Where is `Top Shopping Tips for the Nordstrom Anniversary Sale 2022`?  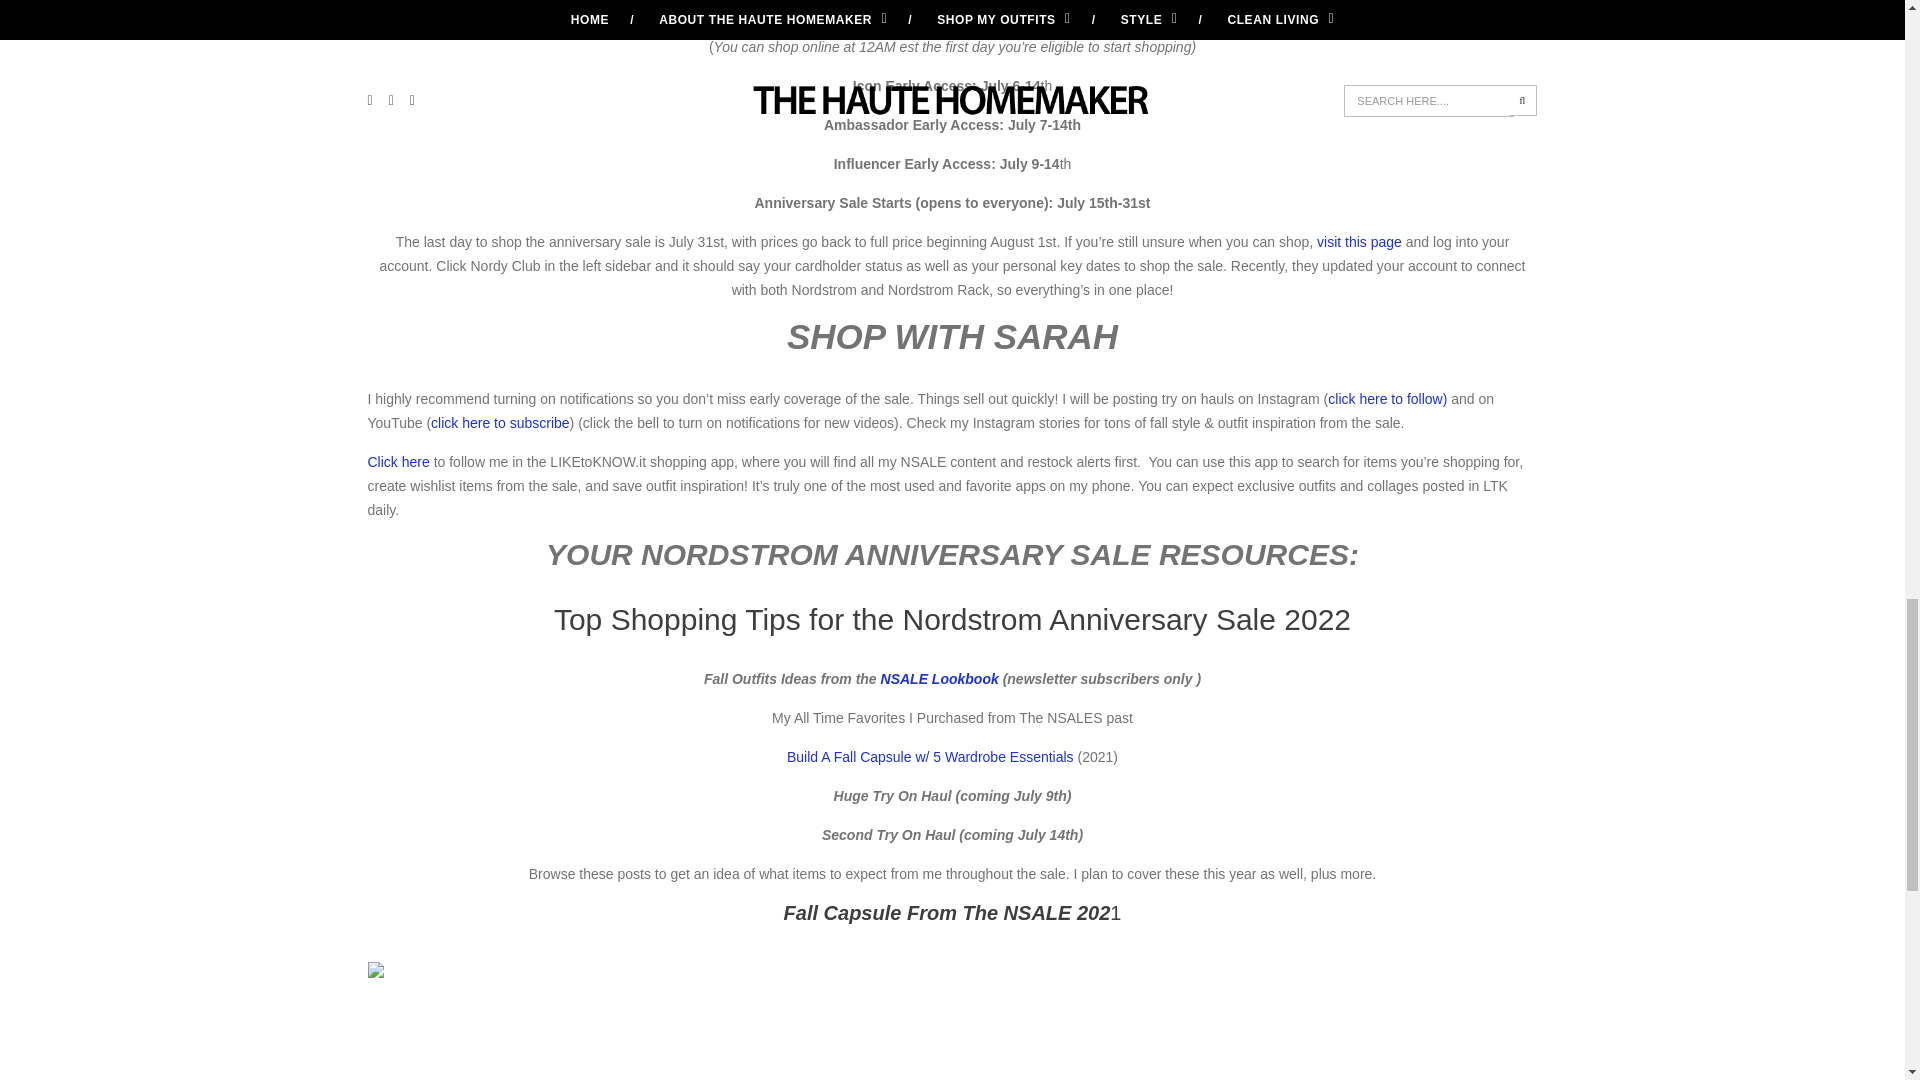 Top Shopping Tips for the Nordstrom Anniversary Sale 2022 is located at coordinates (952, 619).